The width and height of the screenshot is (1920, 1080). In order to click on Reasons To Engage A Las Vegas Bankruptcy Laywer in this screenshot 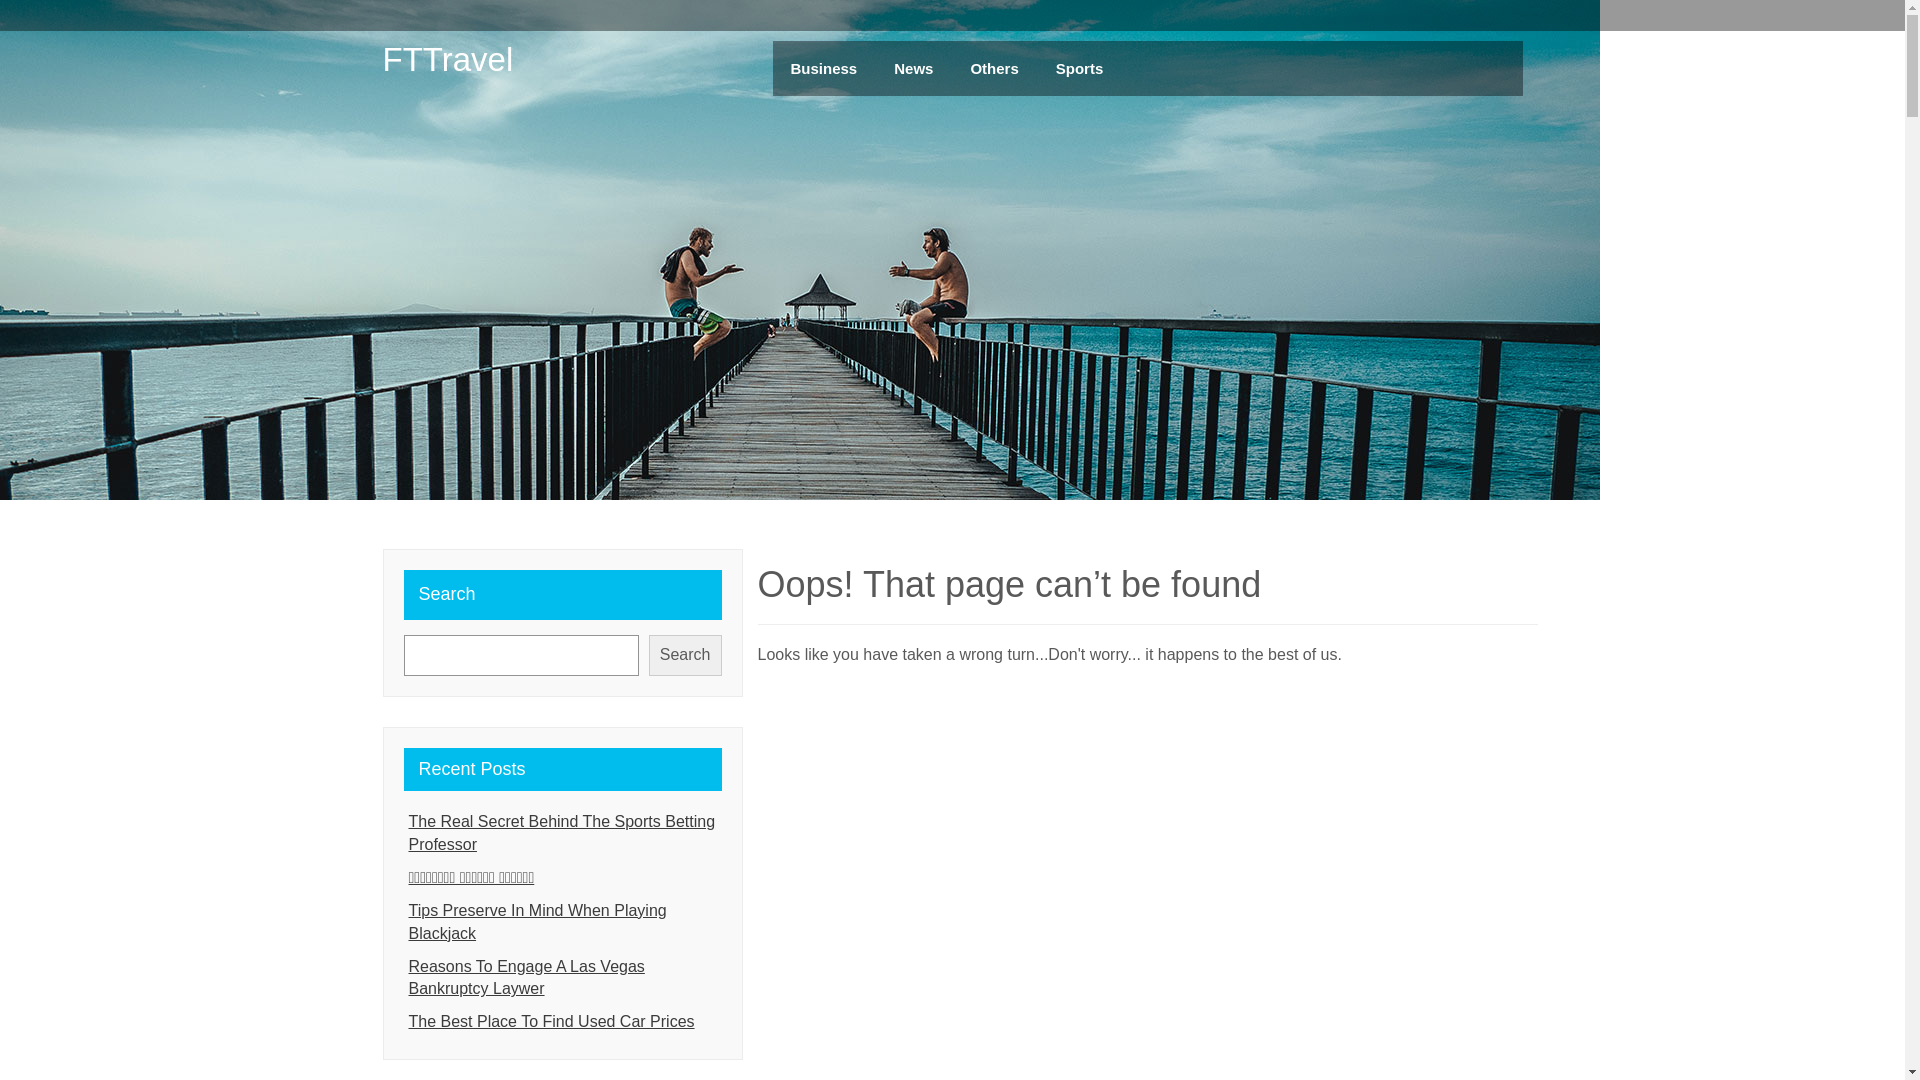, I will do `click(563, 979)`.